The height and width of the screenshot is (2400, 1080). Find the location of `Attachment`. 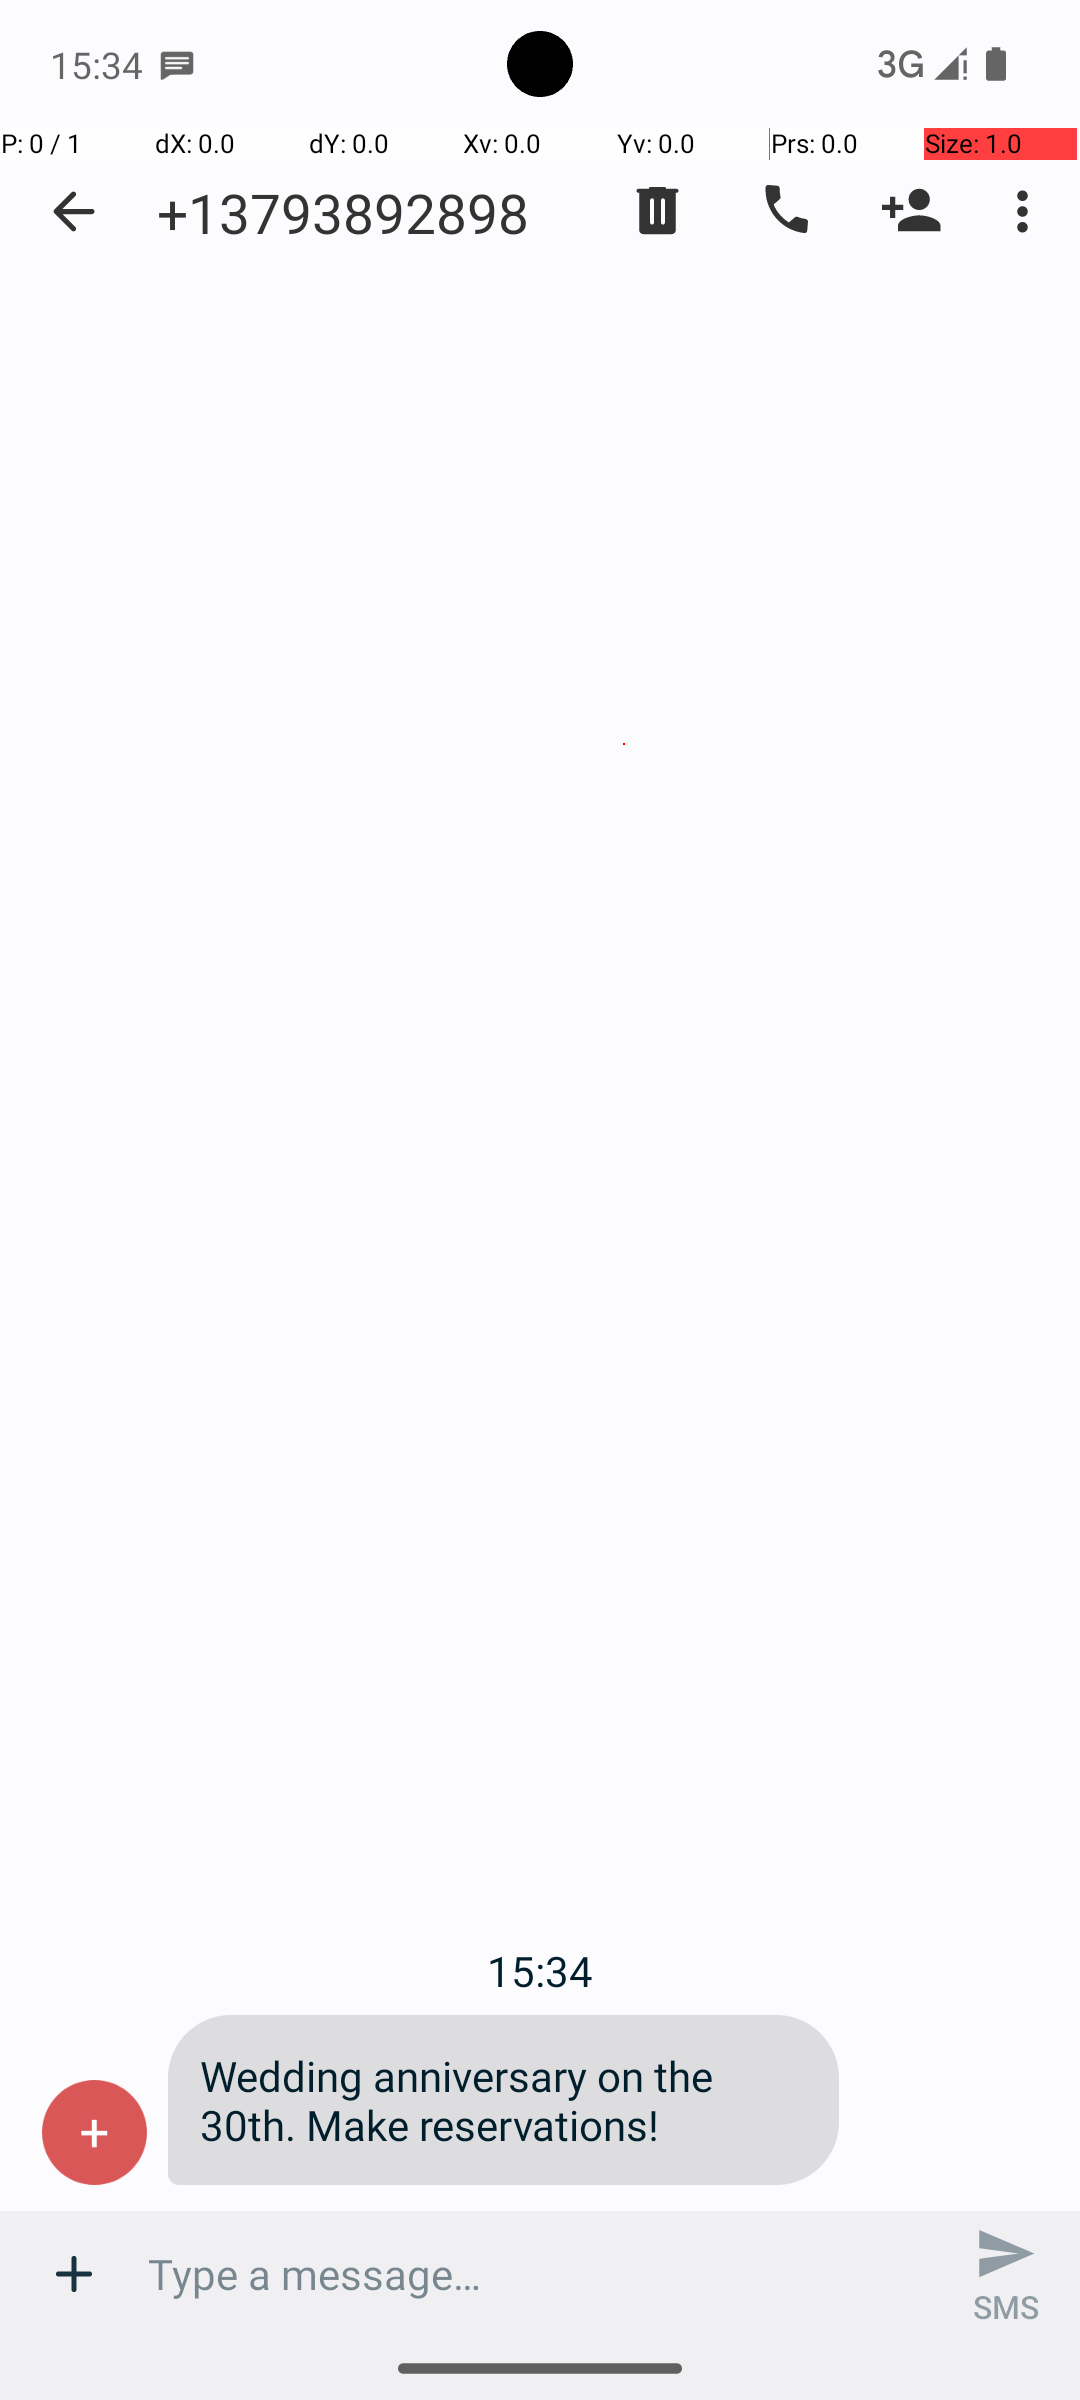

Attachment is located at coordinates (74, 2274).